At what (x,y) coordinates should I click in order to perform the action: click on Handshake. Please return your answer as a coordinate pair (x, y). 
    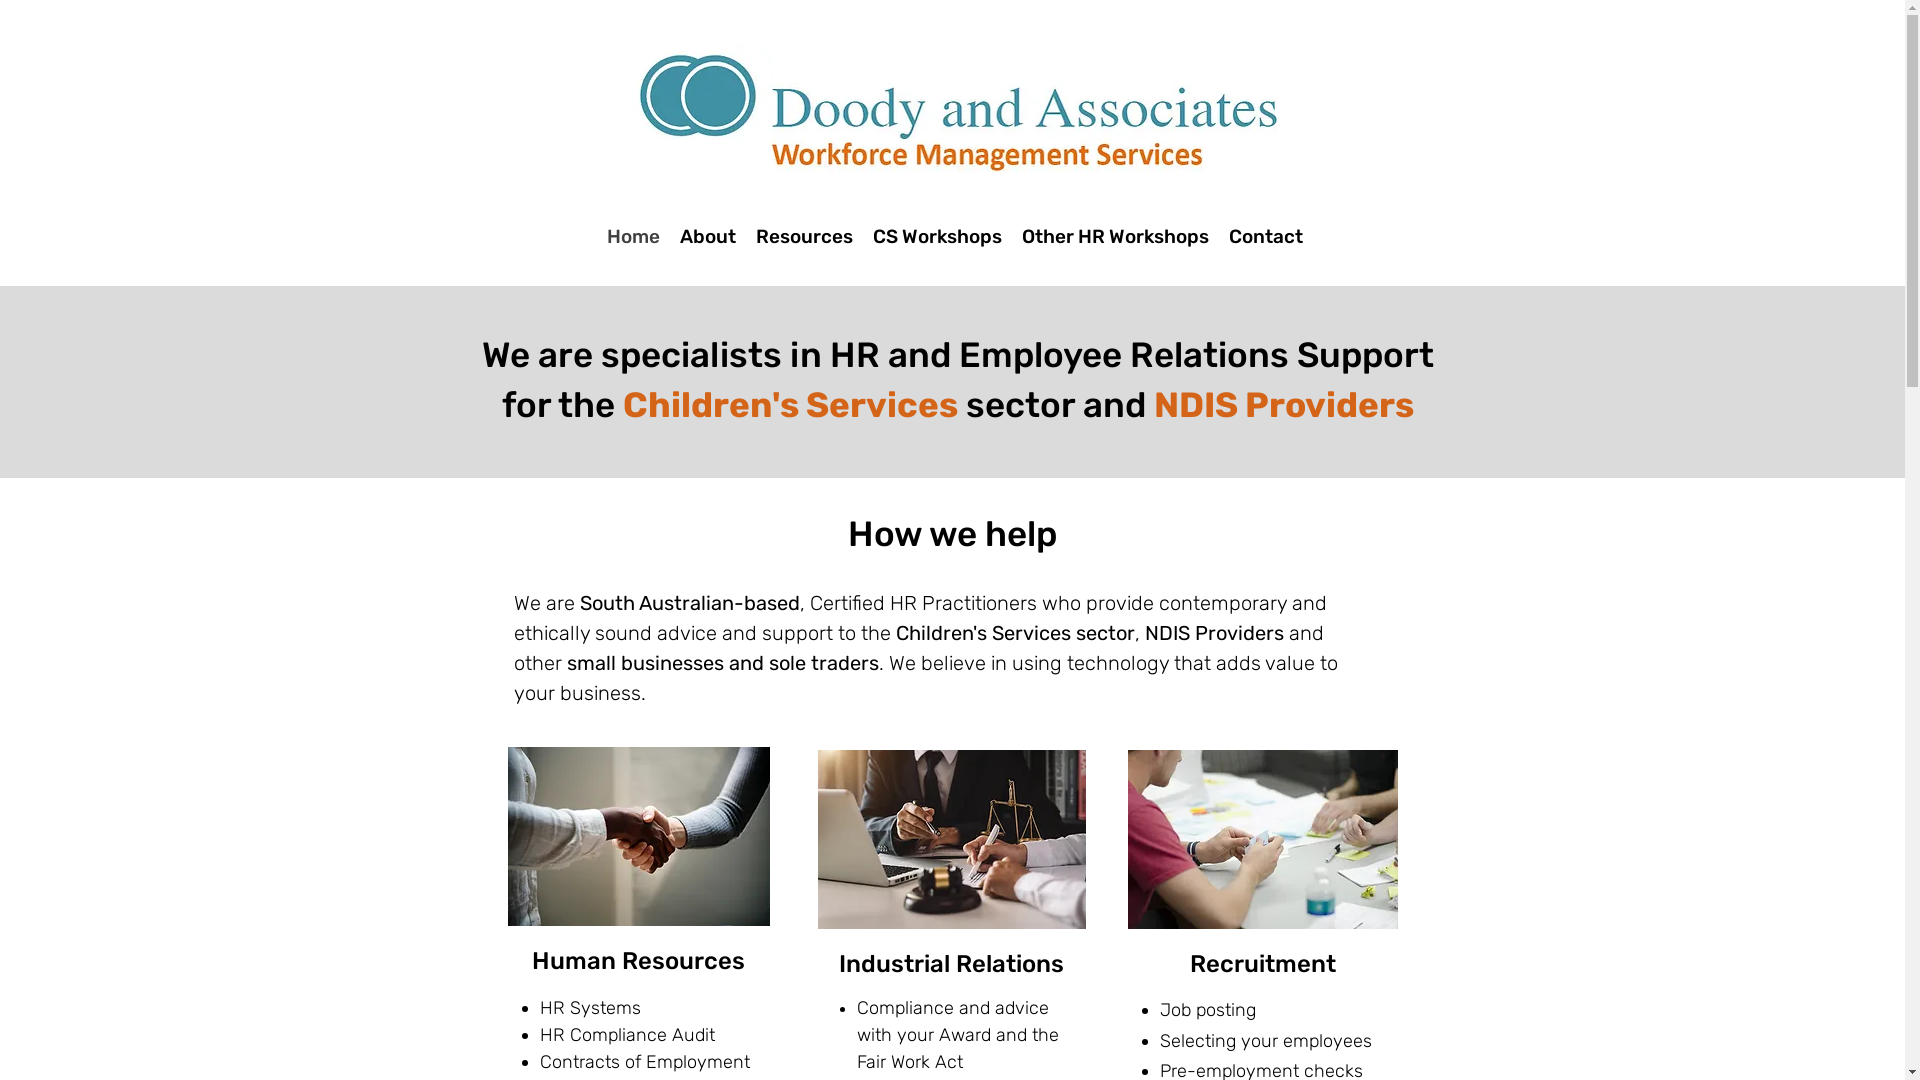
    Looking at the image, I should click on (639, 836).